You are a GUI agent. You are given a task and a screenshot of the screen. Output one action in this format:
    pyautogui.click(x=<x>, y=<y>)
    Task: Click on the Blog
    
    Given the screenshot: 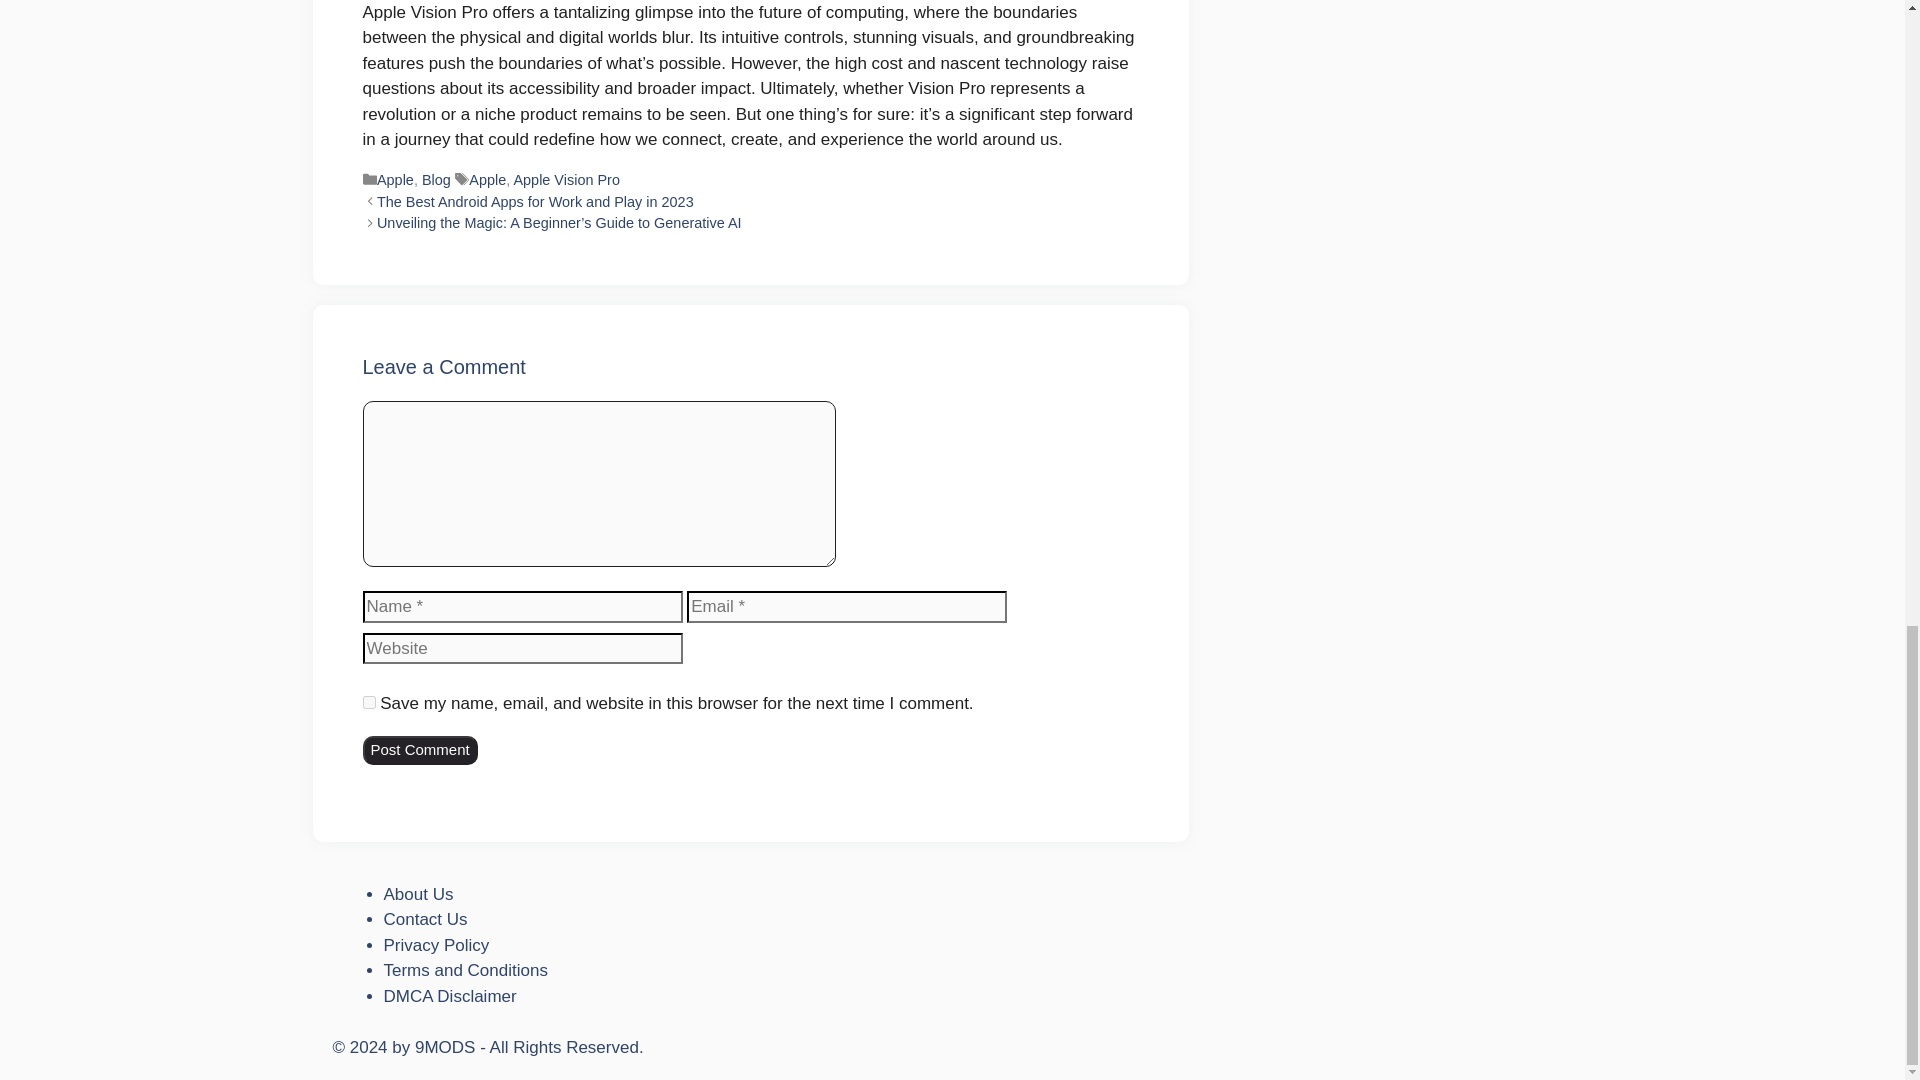 What is the action you would take?
    pyautogui.click(x=436, y=179)
    